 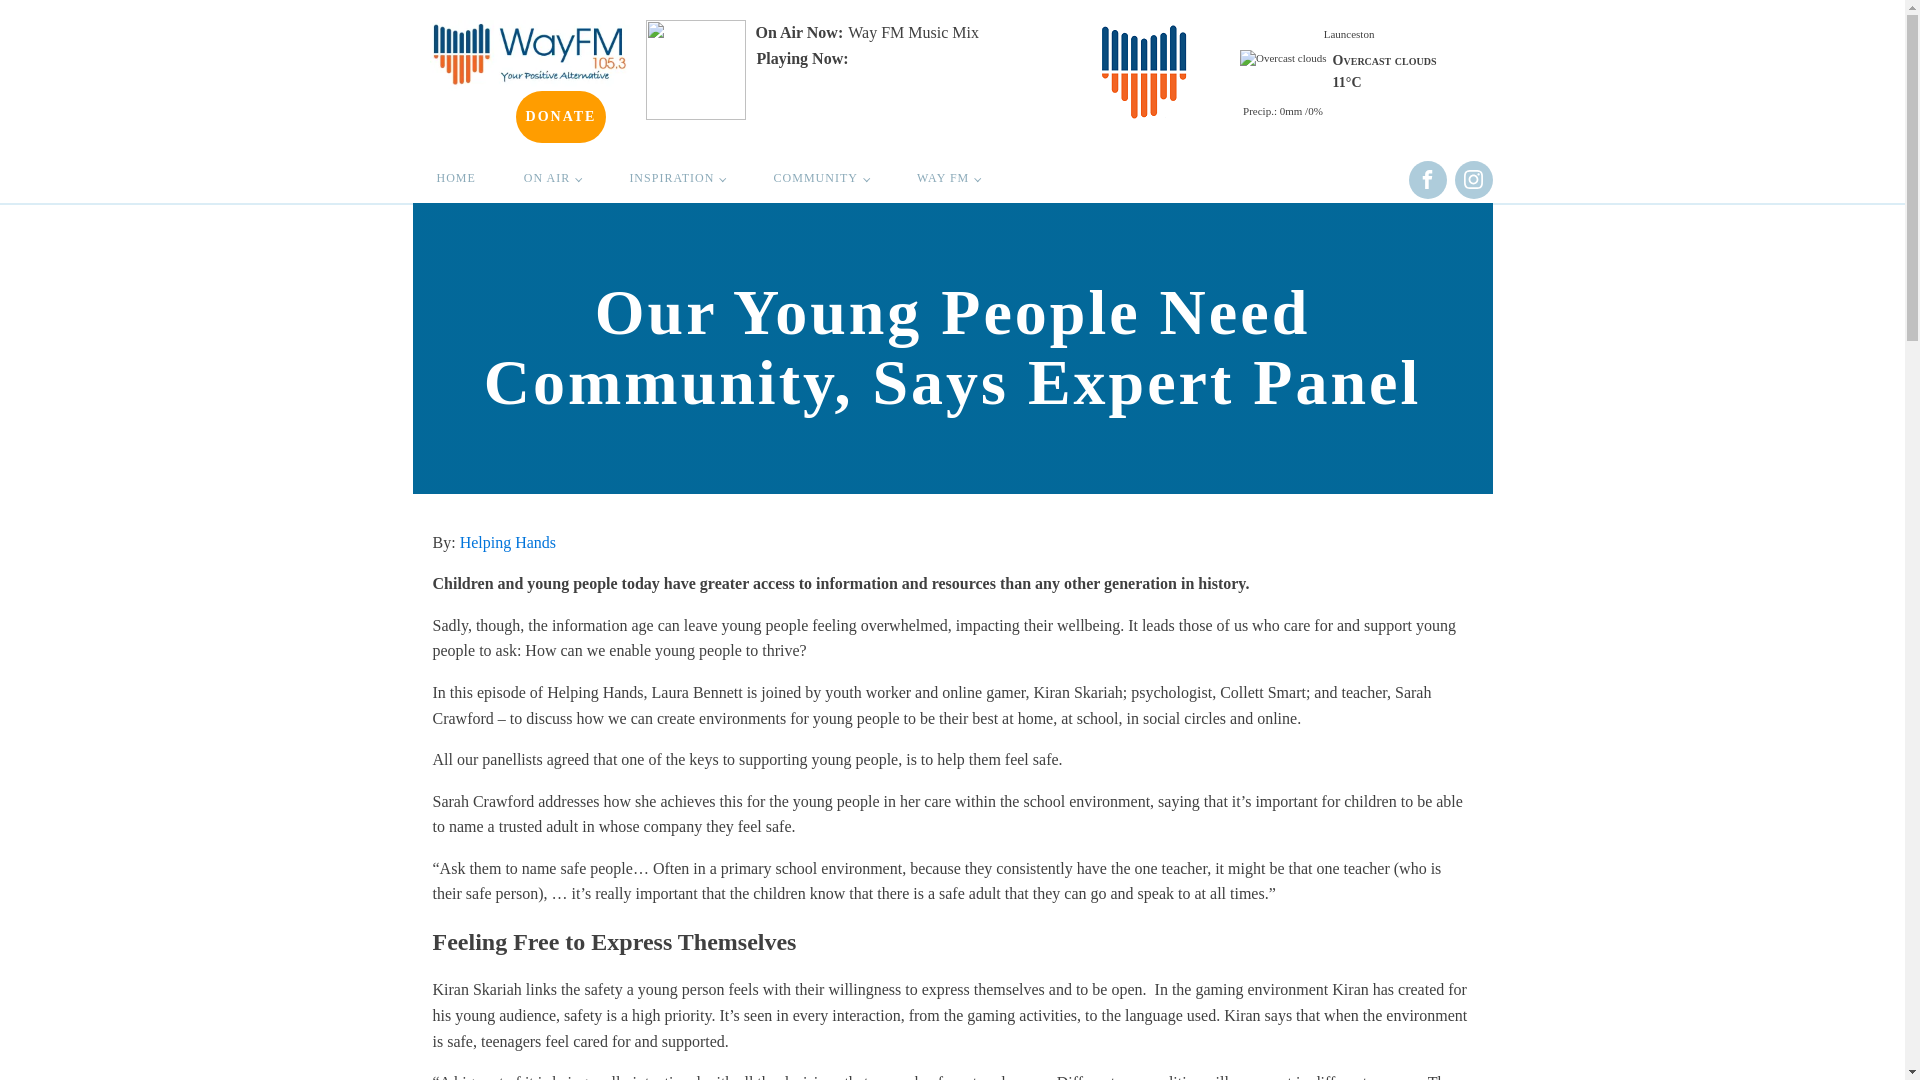 What do you see at coordinates (948, 178) in the screenshot?
I see `WAY FM` at bounding box center [948, 178].